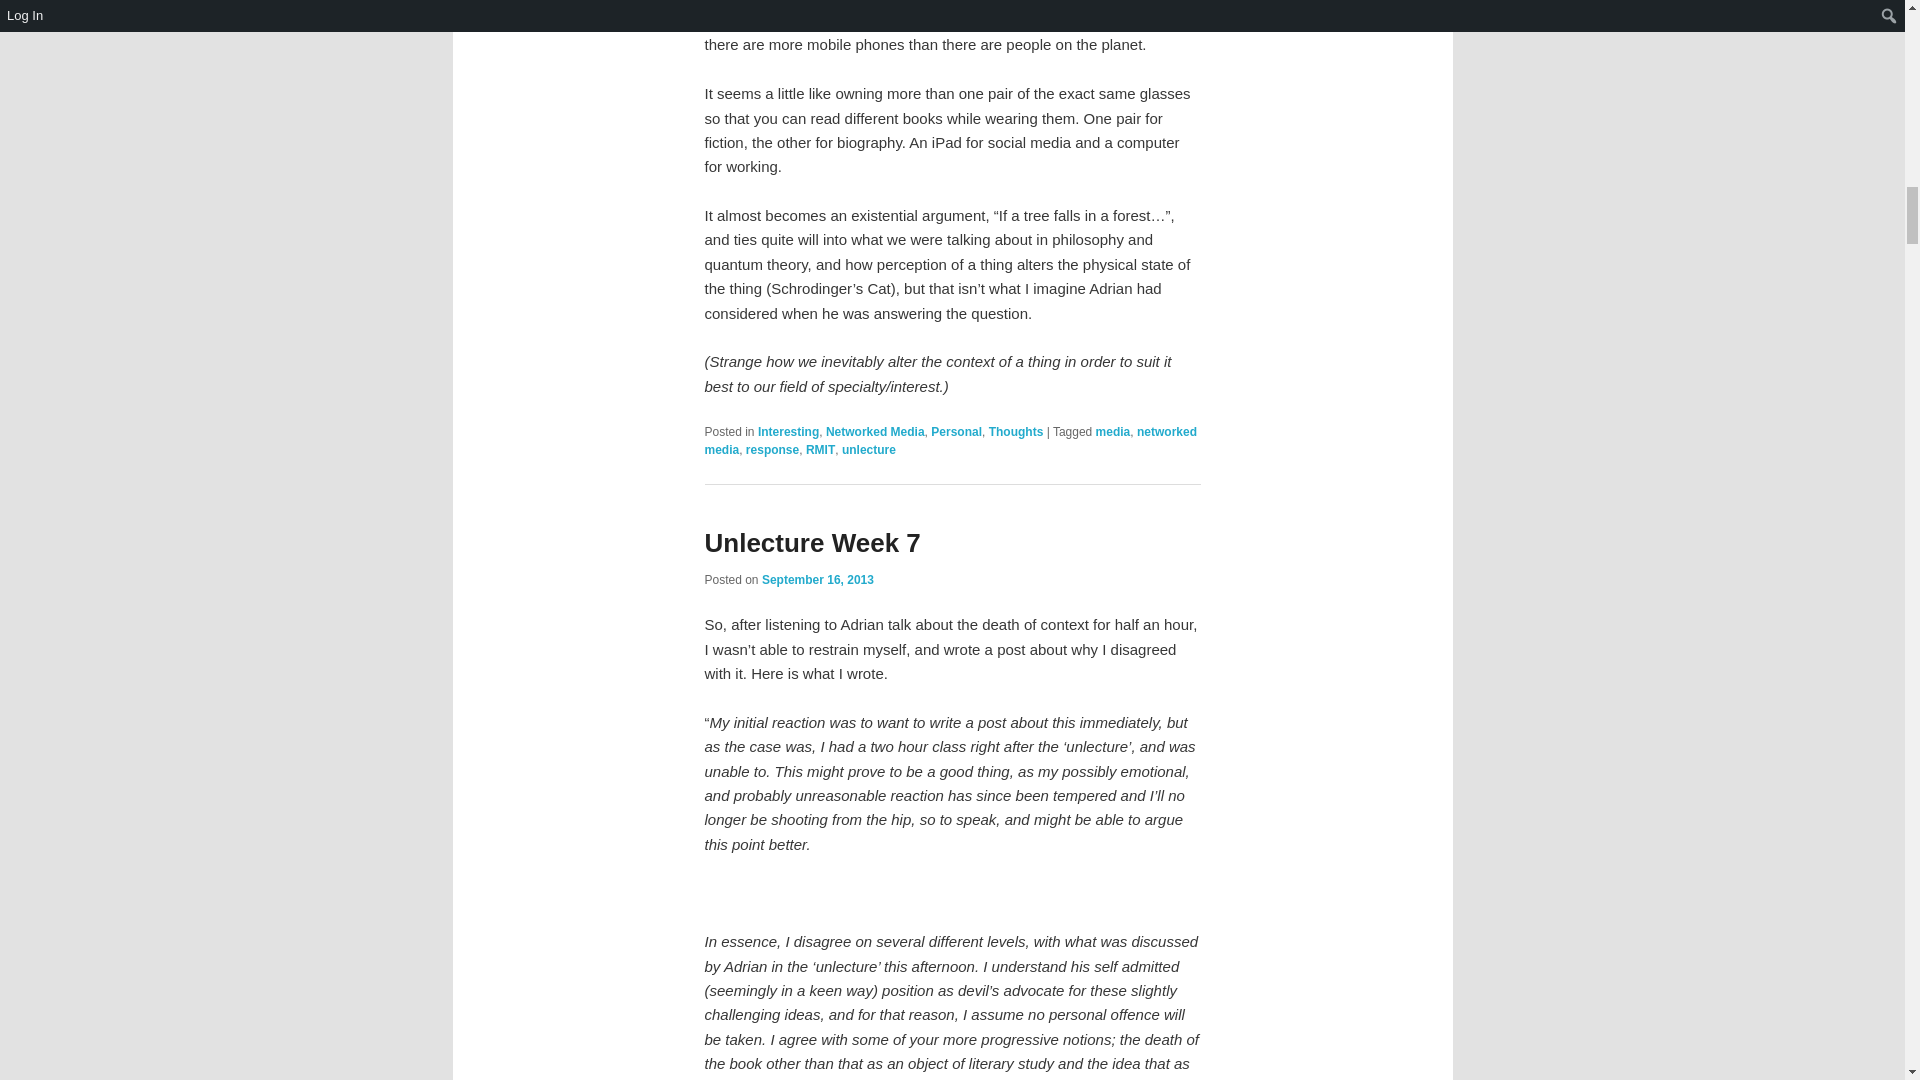 The height and width of the screenshot is (1080, 1920). Describe the element at coordinates (869, 449) in the screenshot. I see `unlecture` at that location.